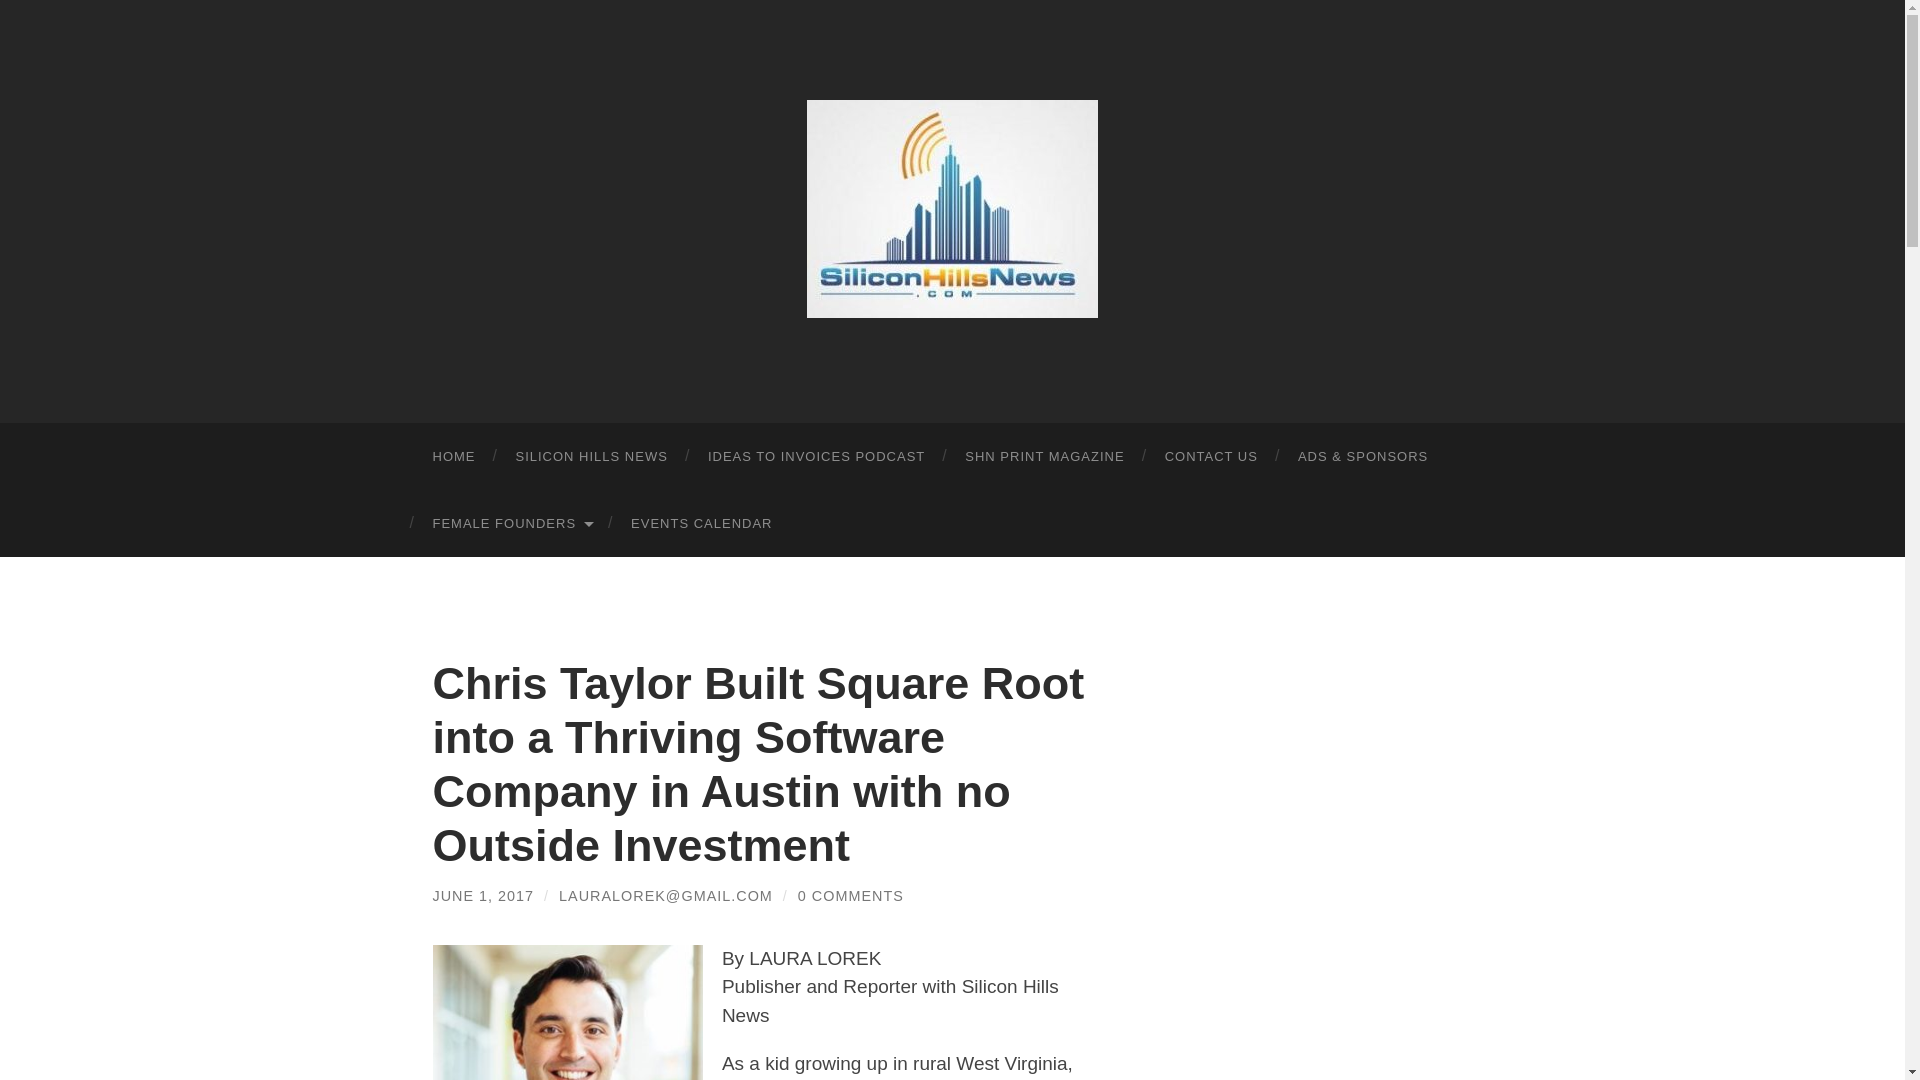 This screenshot has height=1080, width=1920. I want to click on SiliconHills, so click(952, 208).